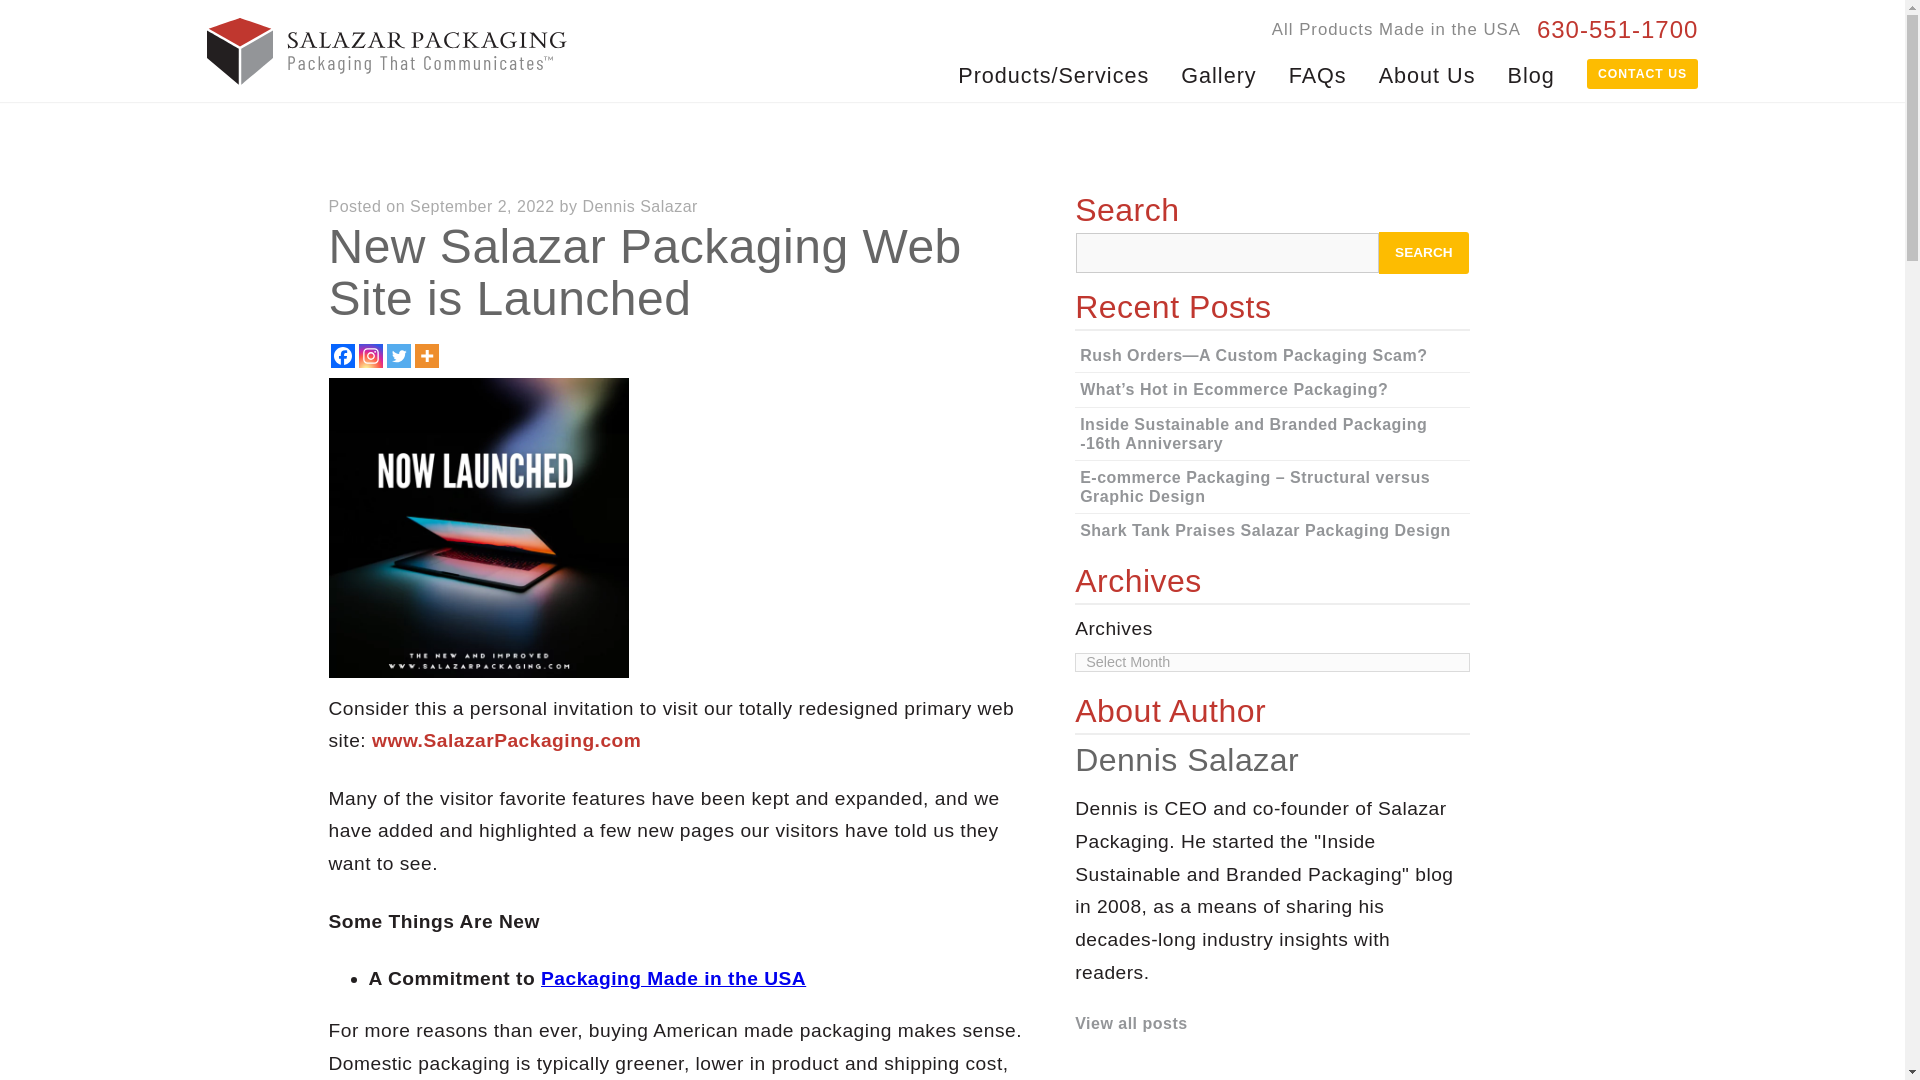  What do you see at coordinates (370, 356) in the screenshot?
I see `Instagram` at bounding box center [370, 356].